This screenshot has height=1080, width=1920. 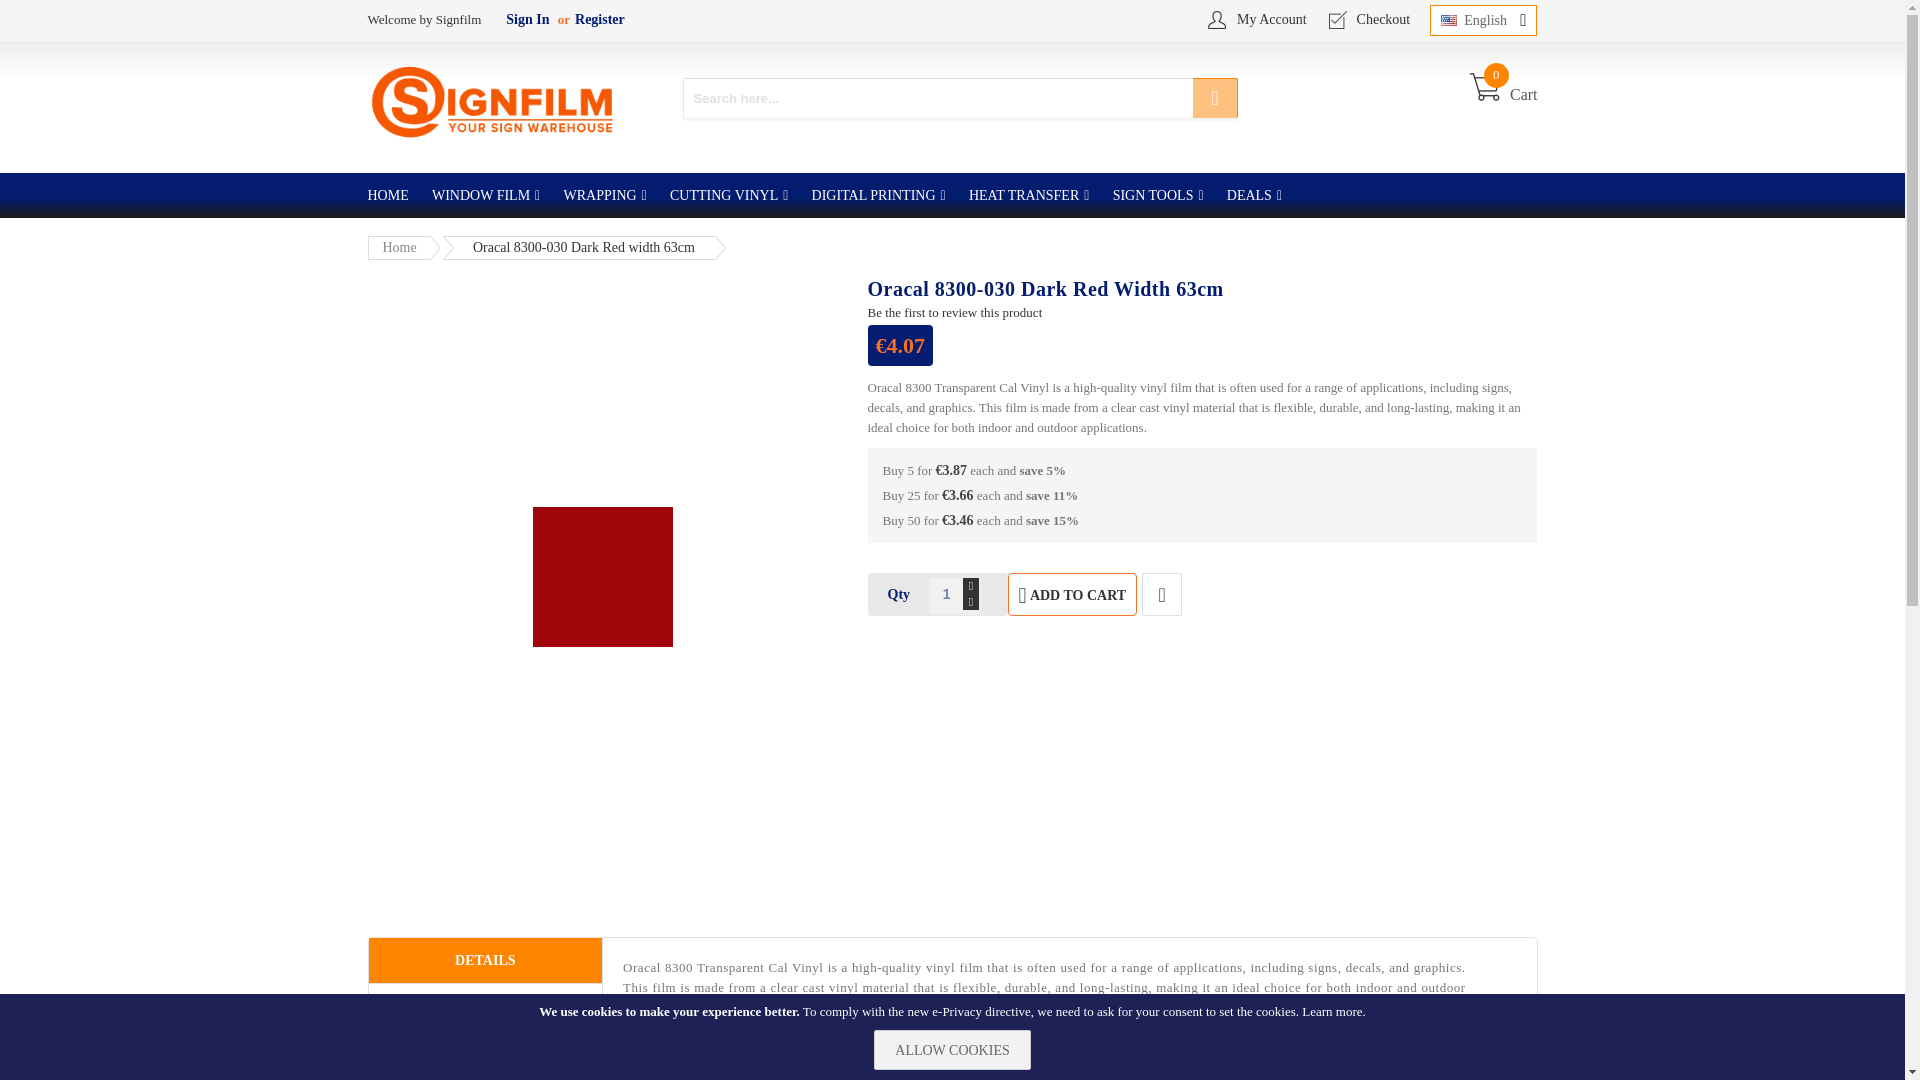 I want to click on Learn more, so click(x=1331, y=1012).